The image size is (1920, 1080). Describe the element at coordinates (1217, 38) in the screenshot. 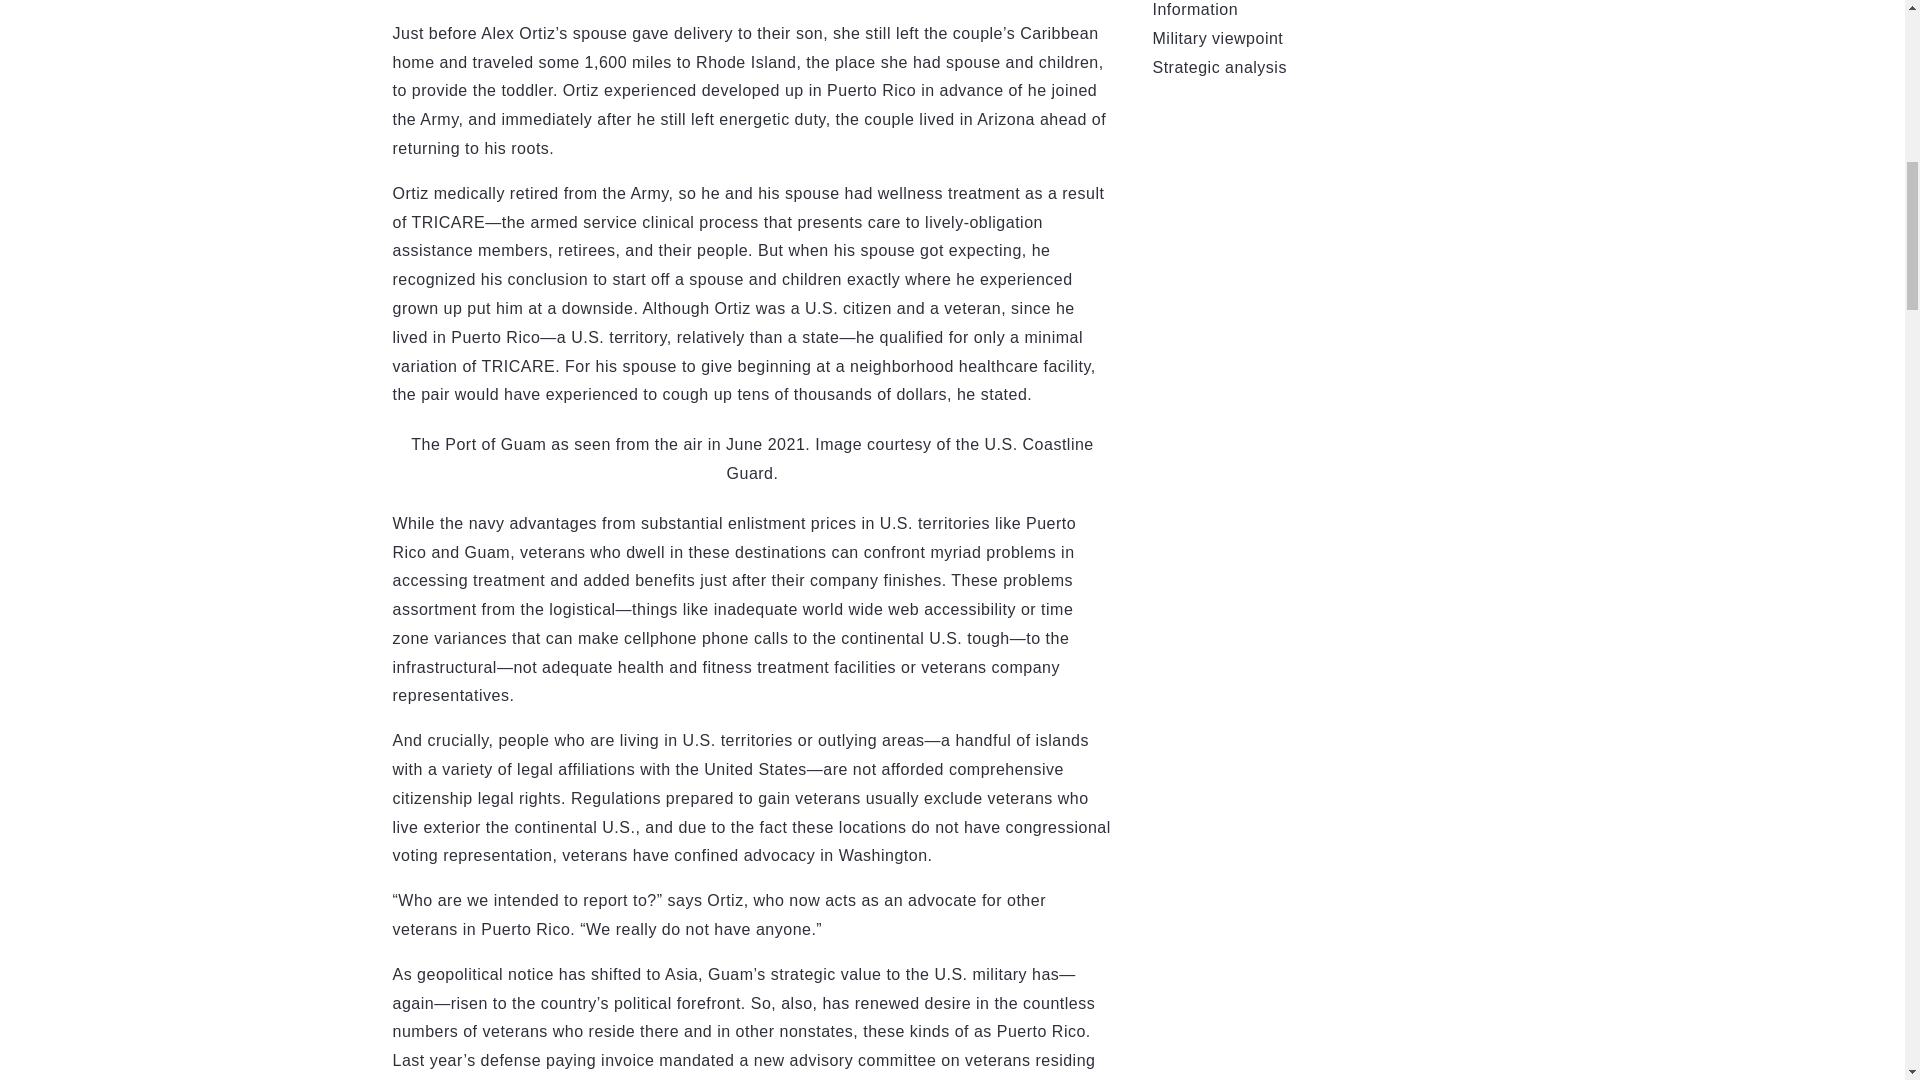

I see `Military viewpoint` at that location.